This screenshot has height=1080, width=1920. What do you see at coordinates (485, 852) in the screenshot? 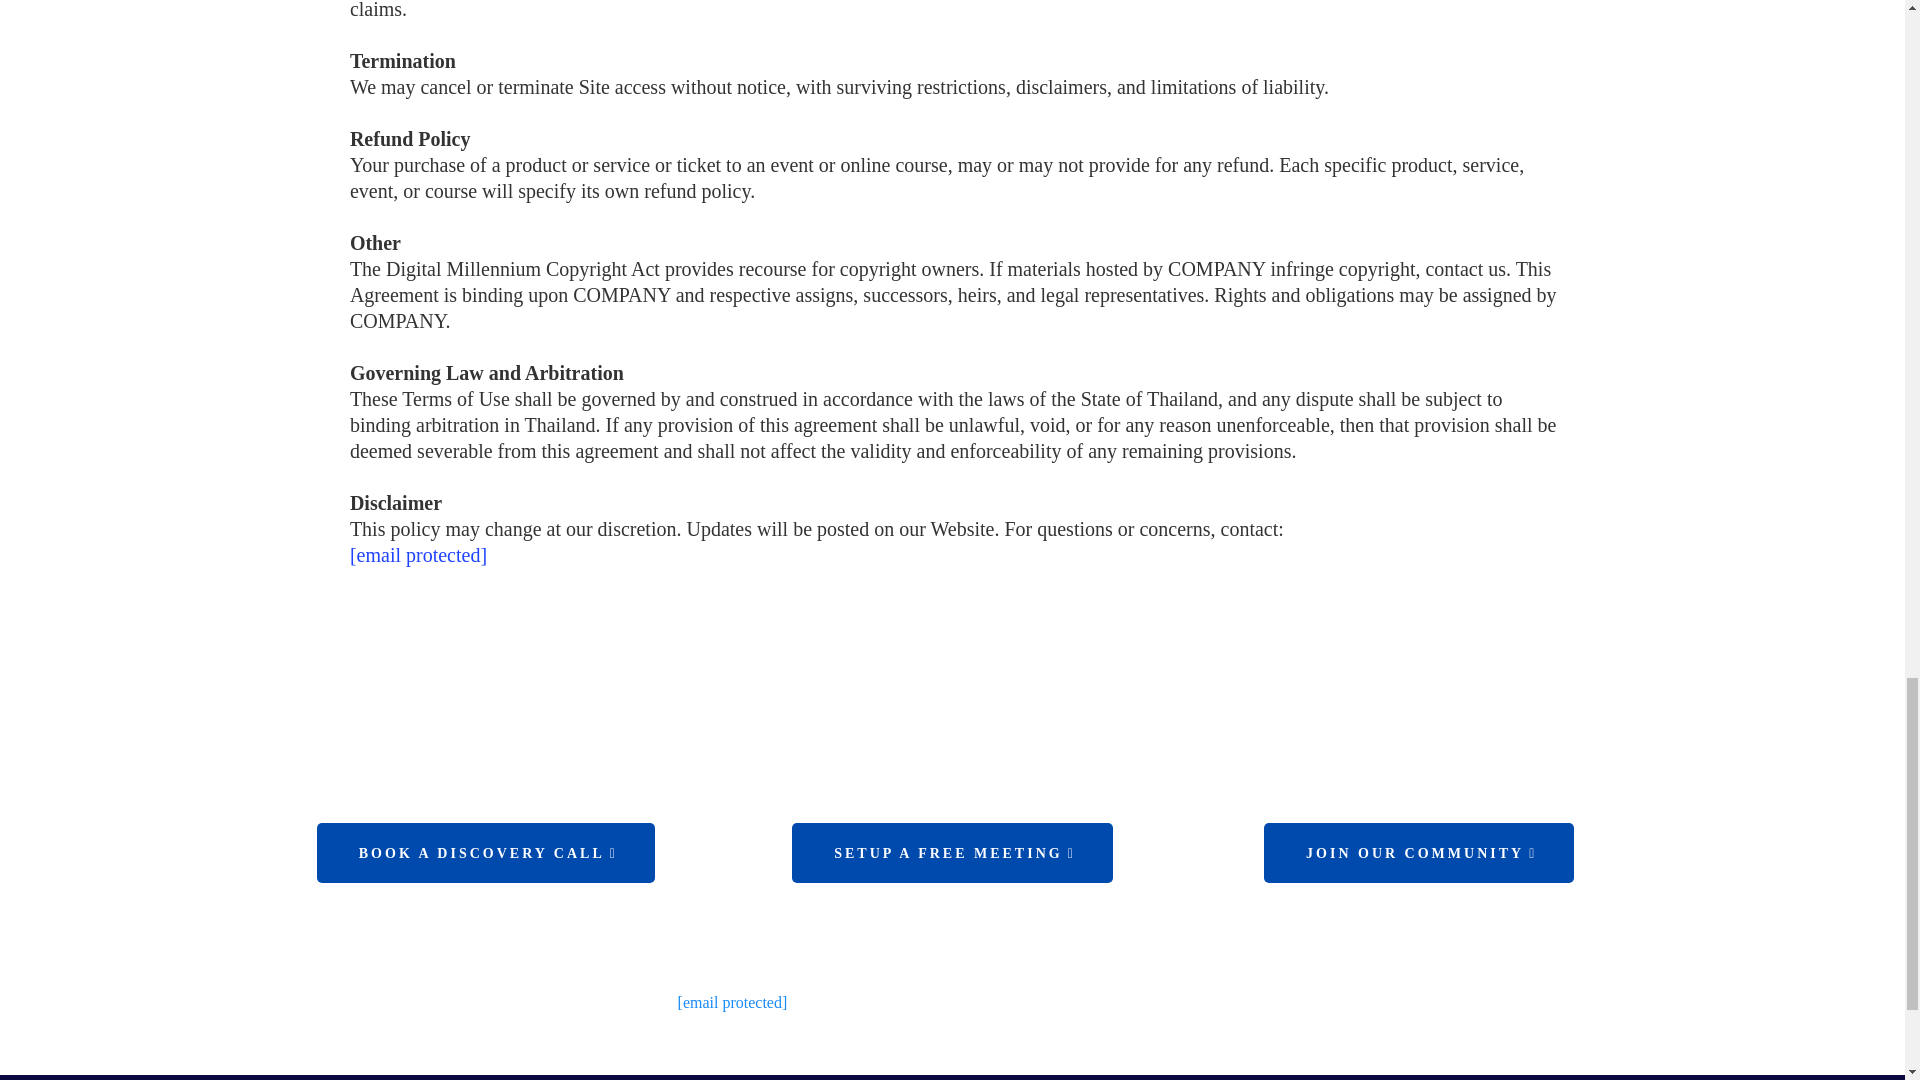
I see `BOOK A DISCOVERY CALL` at bounding box center [485, 852].